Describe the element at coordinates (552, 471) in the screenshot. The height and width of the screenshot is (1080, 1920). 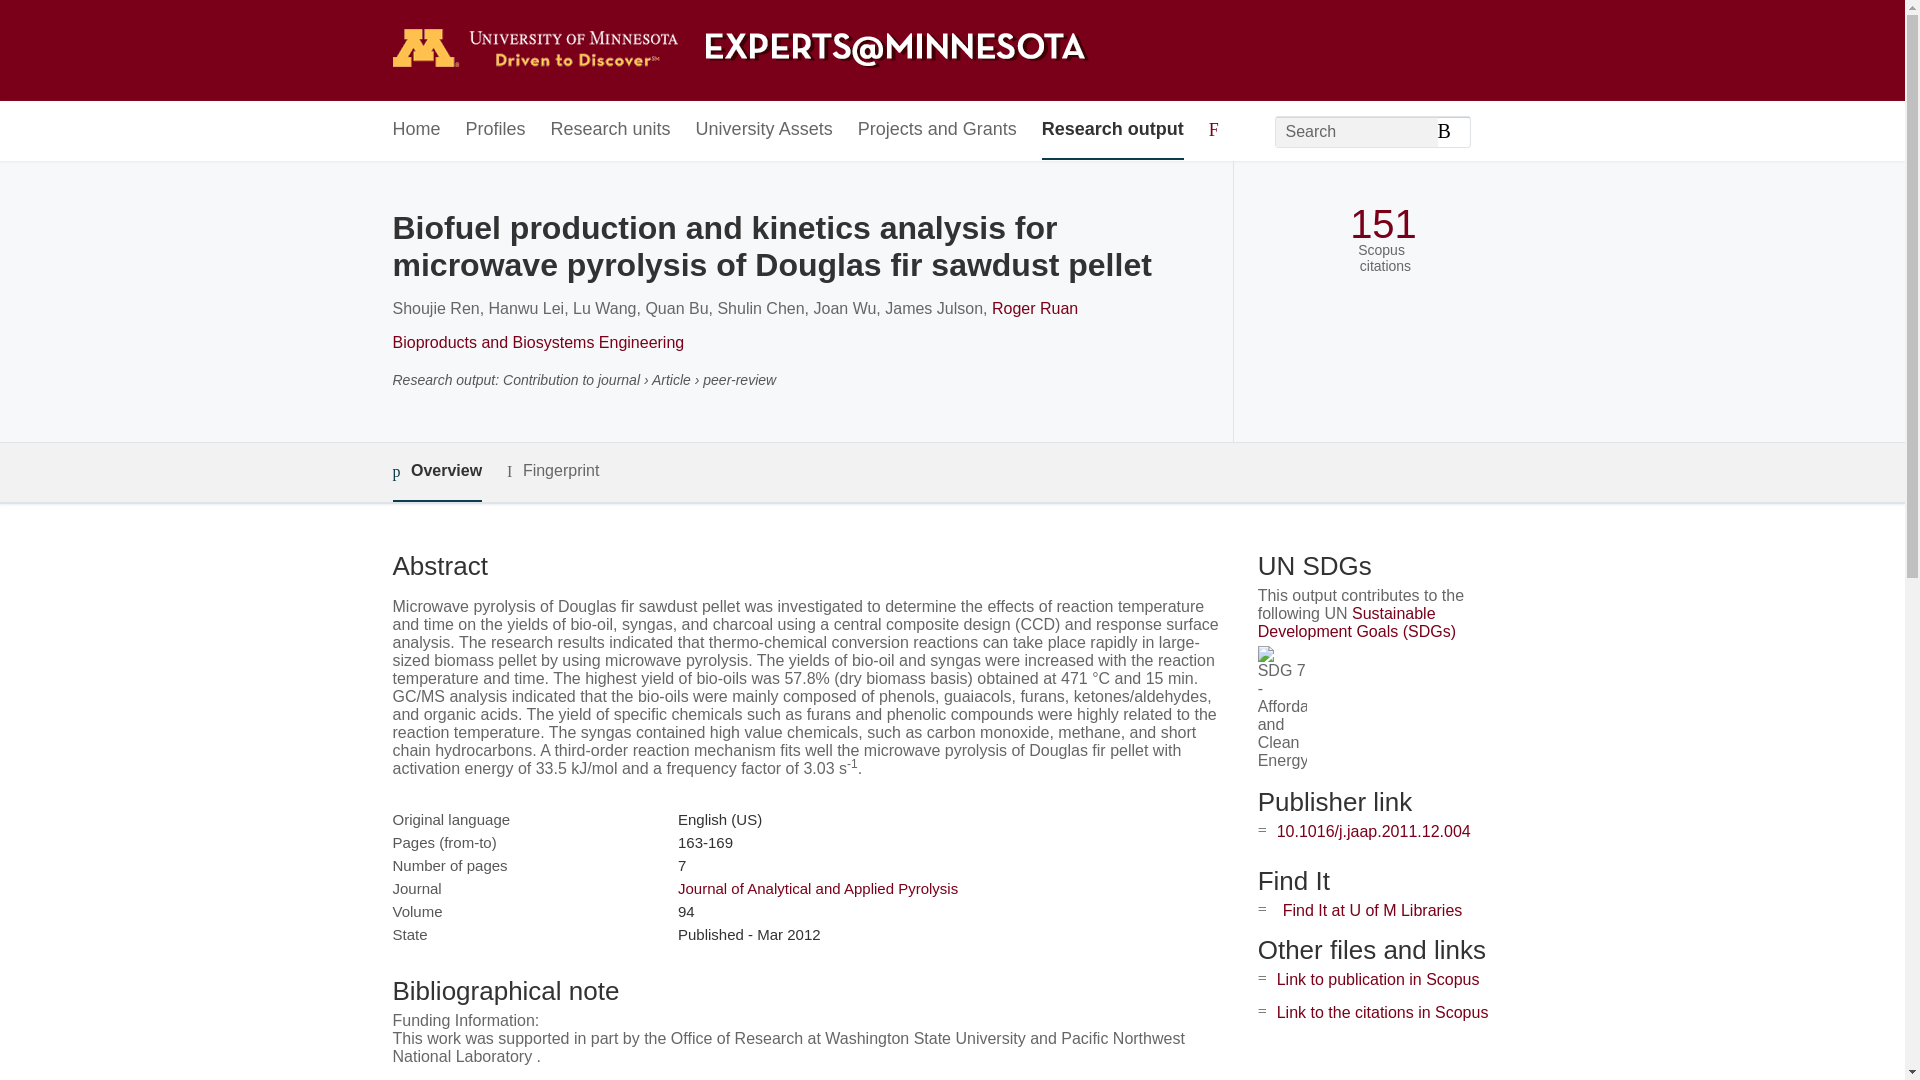
I see `Fingerprint` at that location.